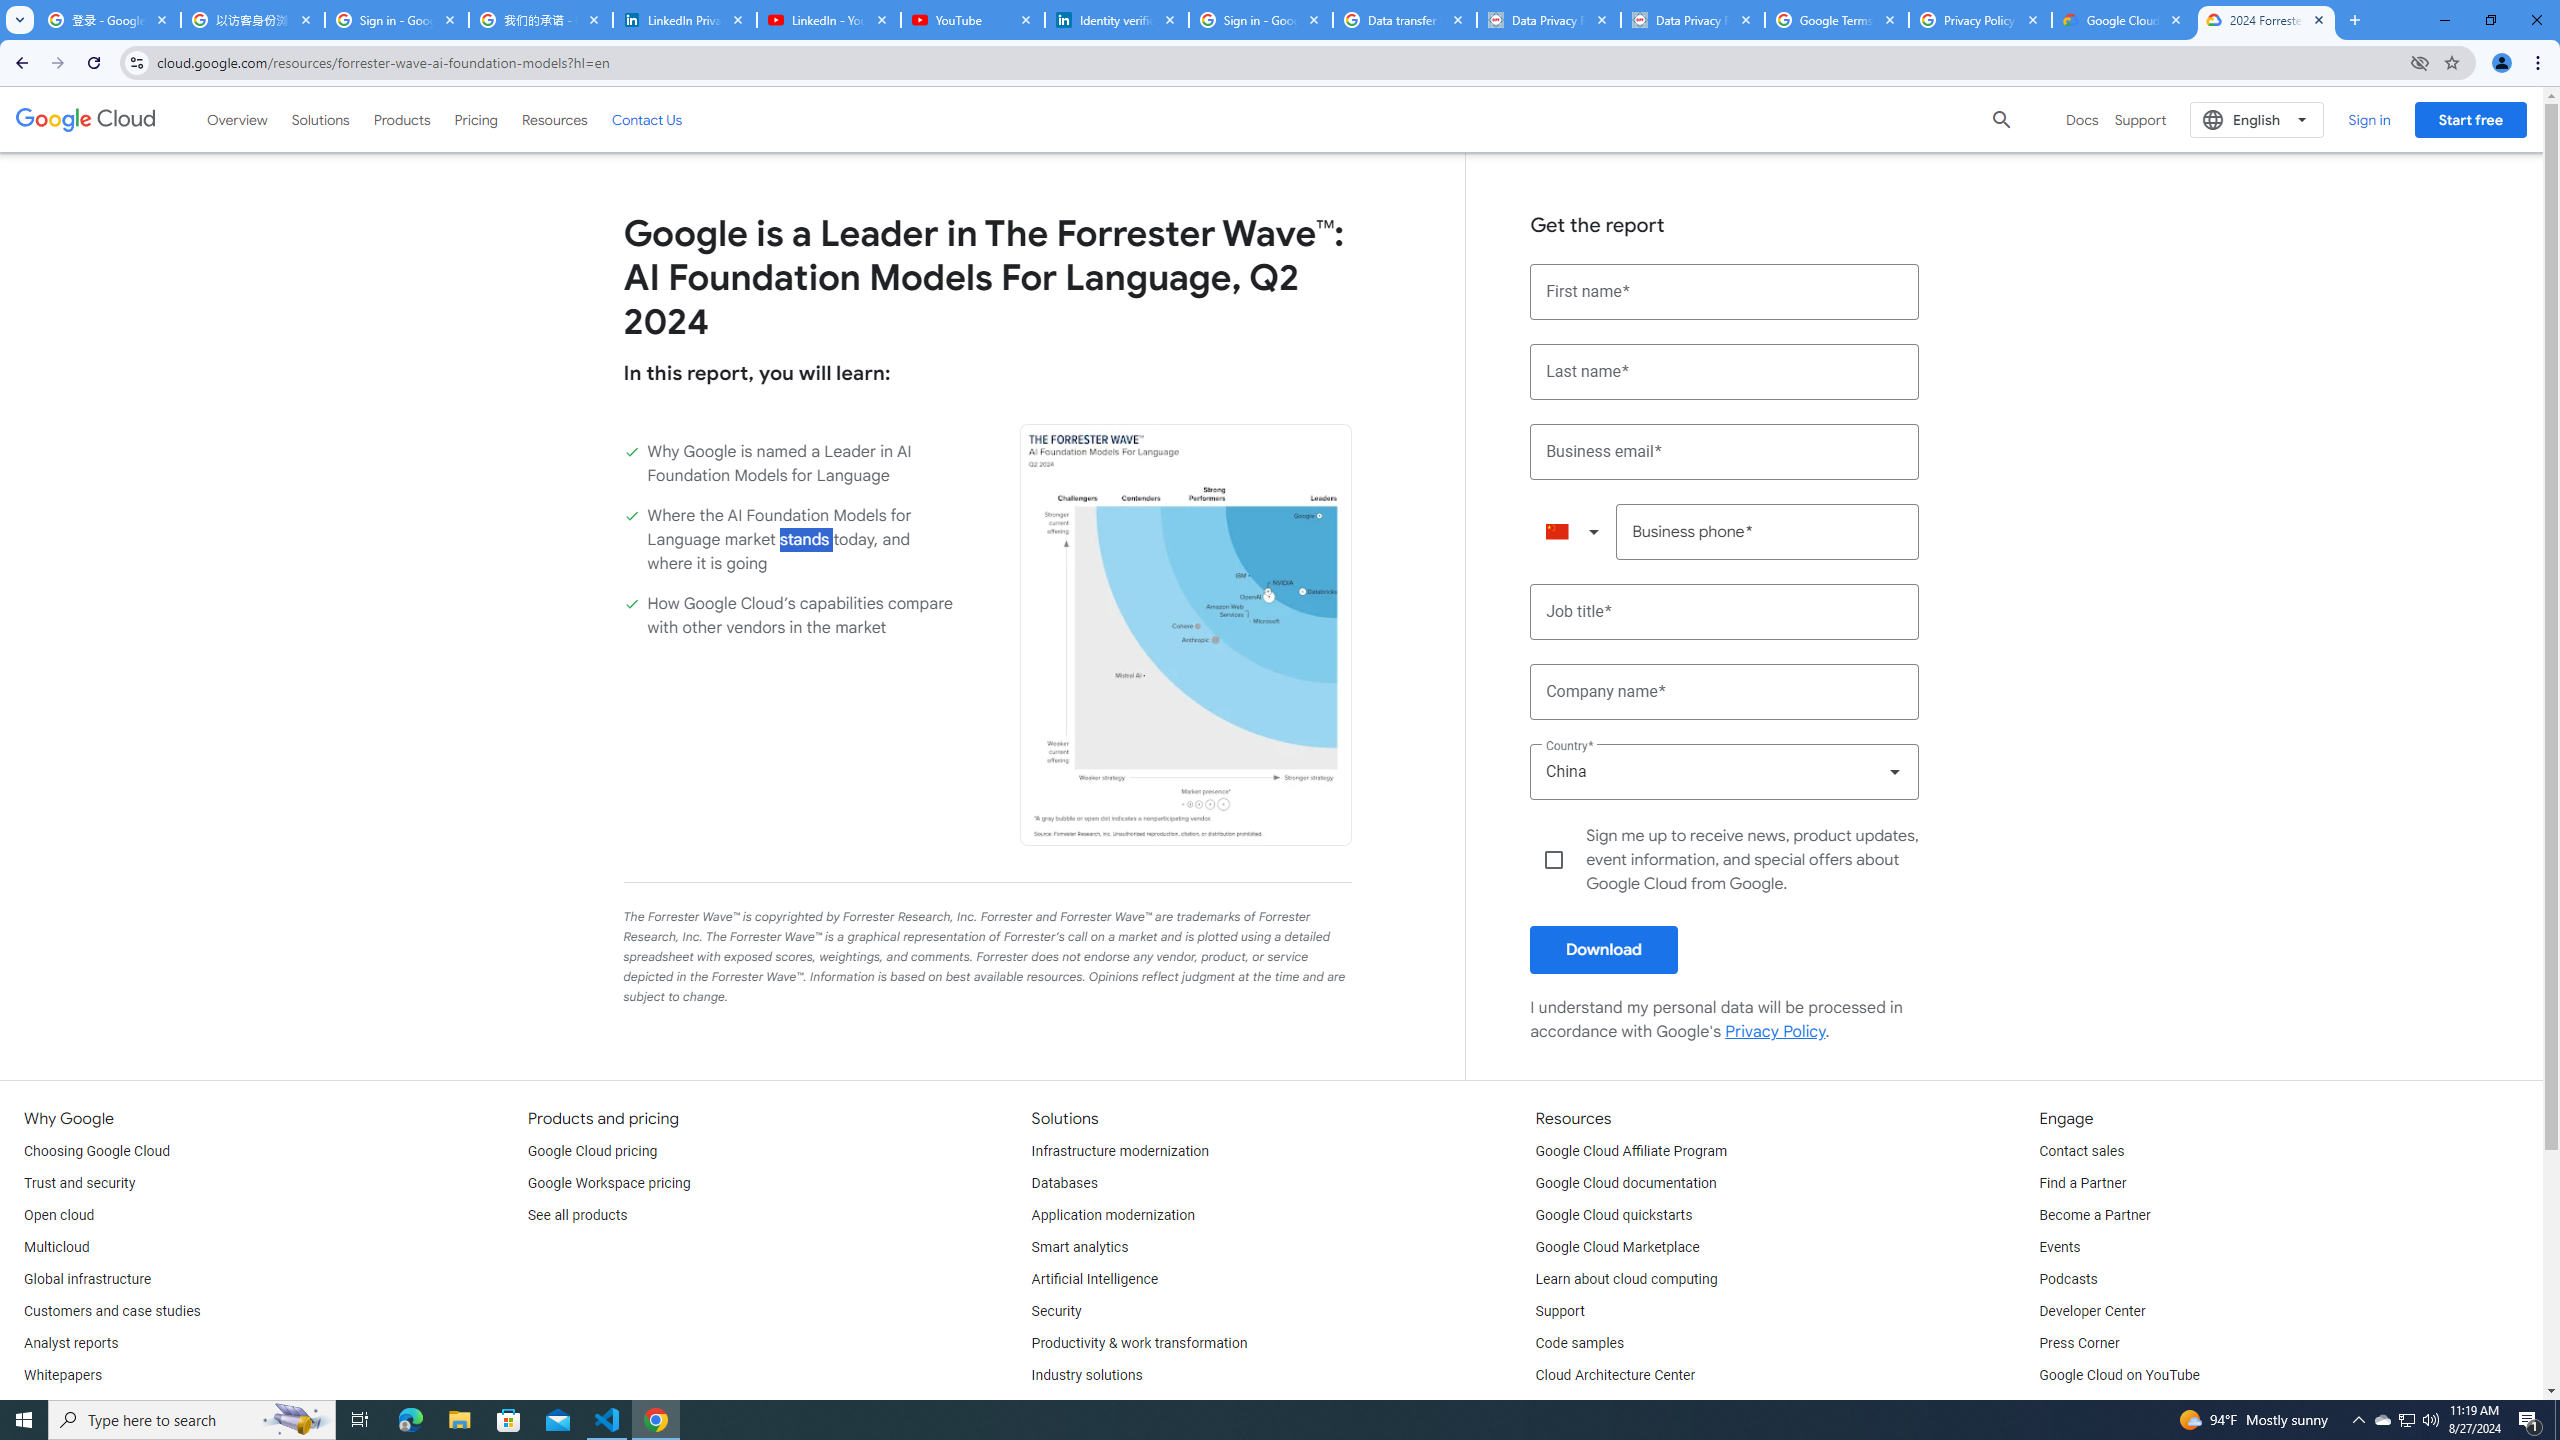  What do you see at coordinates (37, 1408) in the screenshot?
I see `Blog` at bounding box center [37, 1408].